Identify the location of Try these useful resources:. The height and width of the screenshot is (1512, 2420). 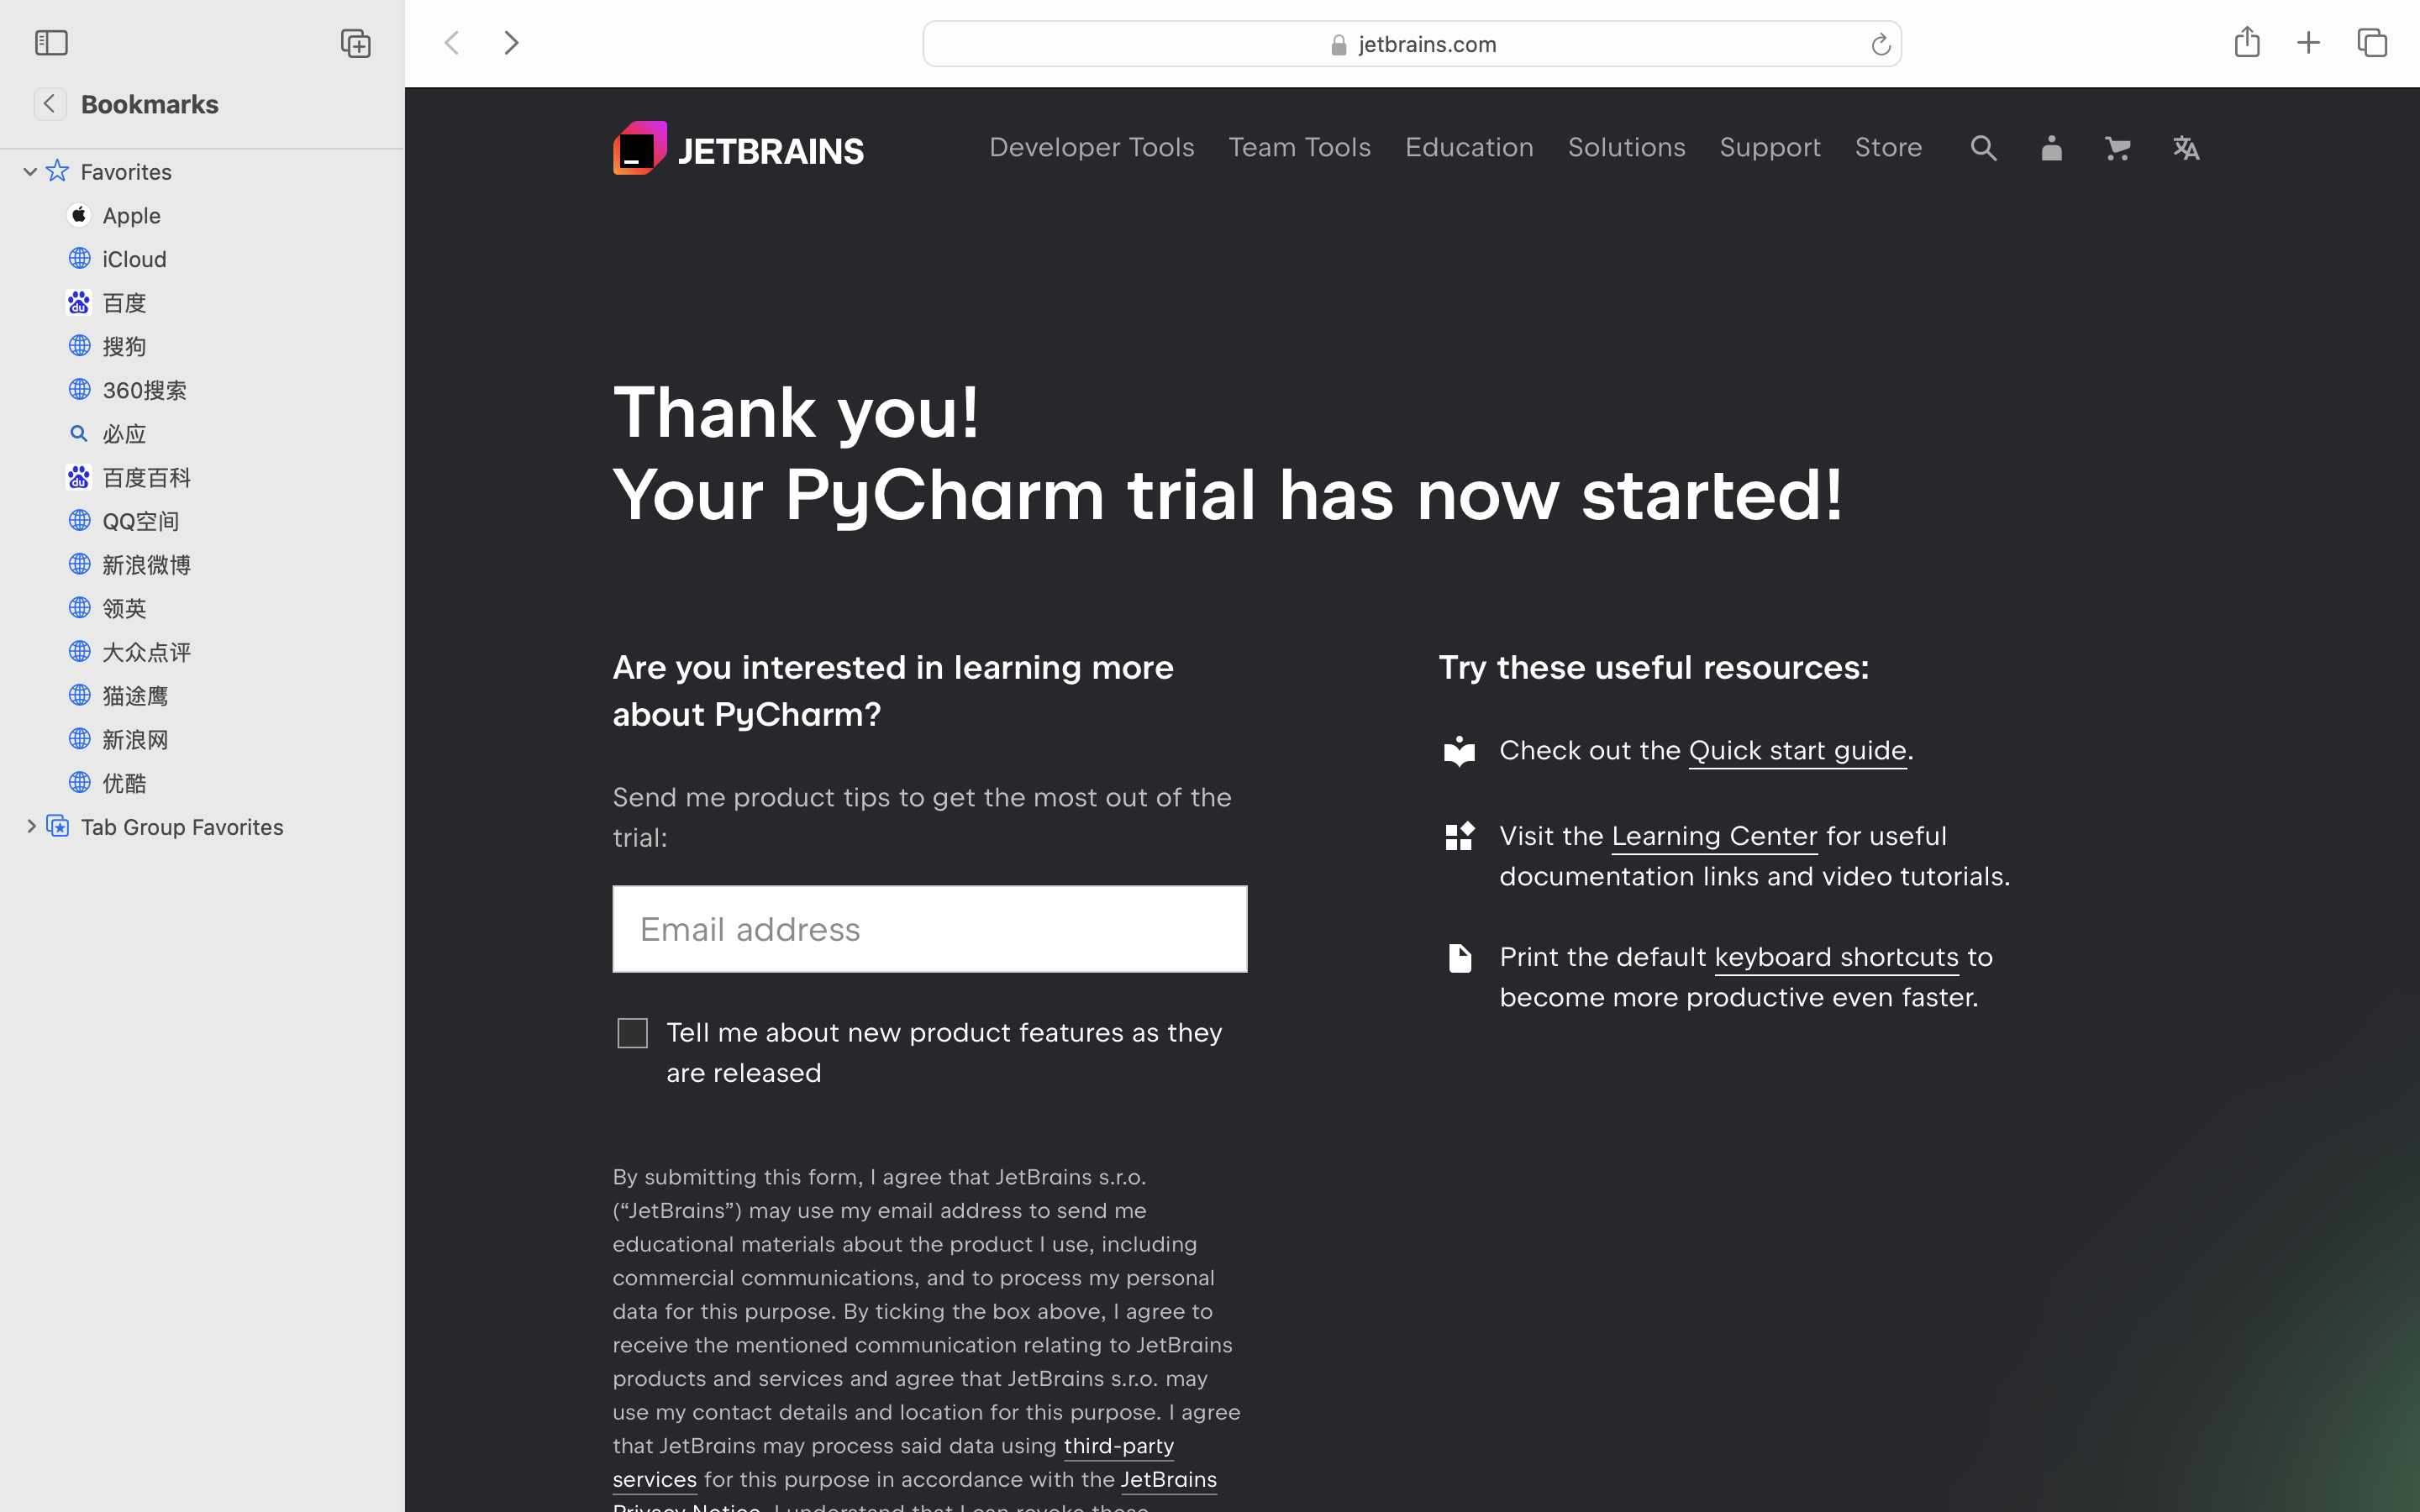
(1655, 667).